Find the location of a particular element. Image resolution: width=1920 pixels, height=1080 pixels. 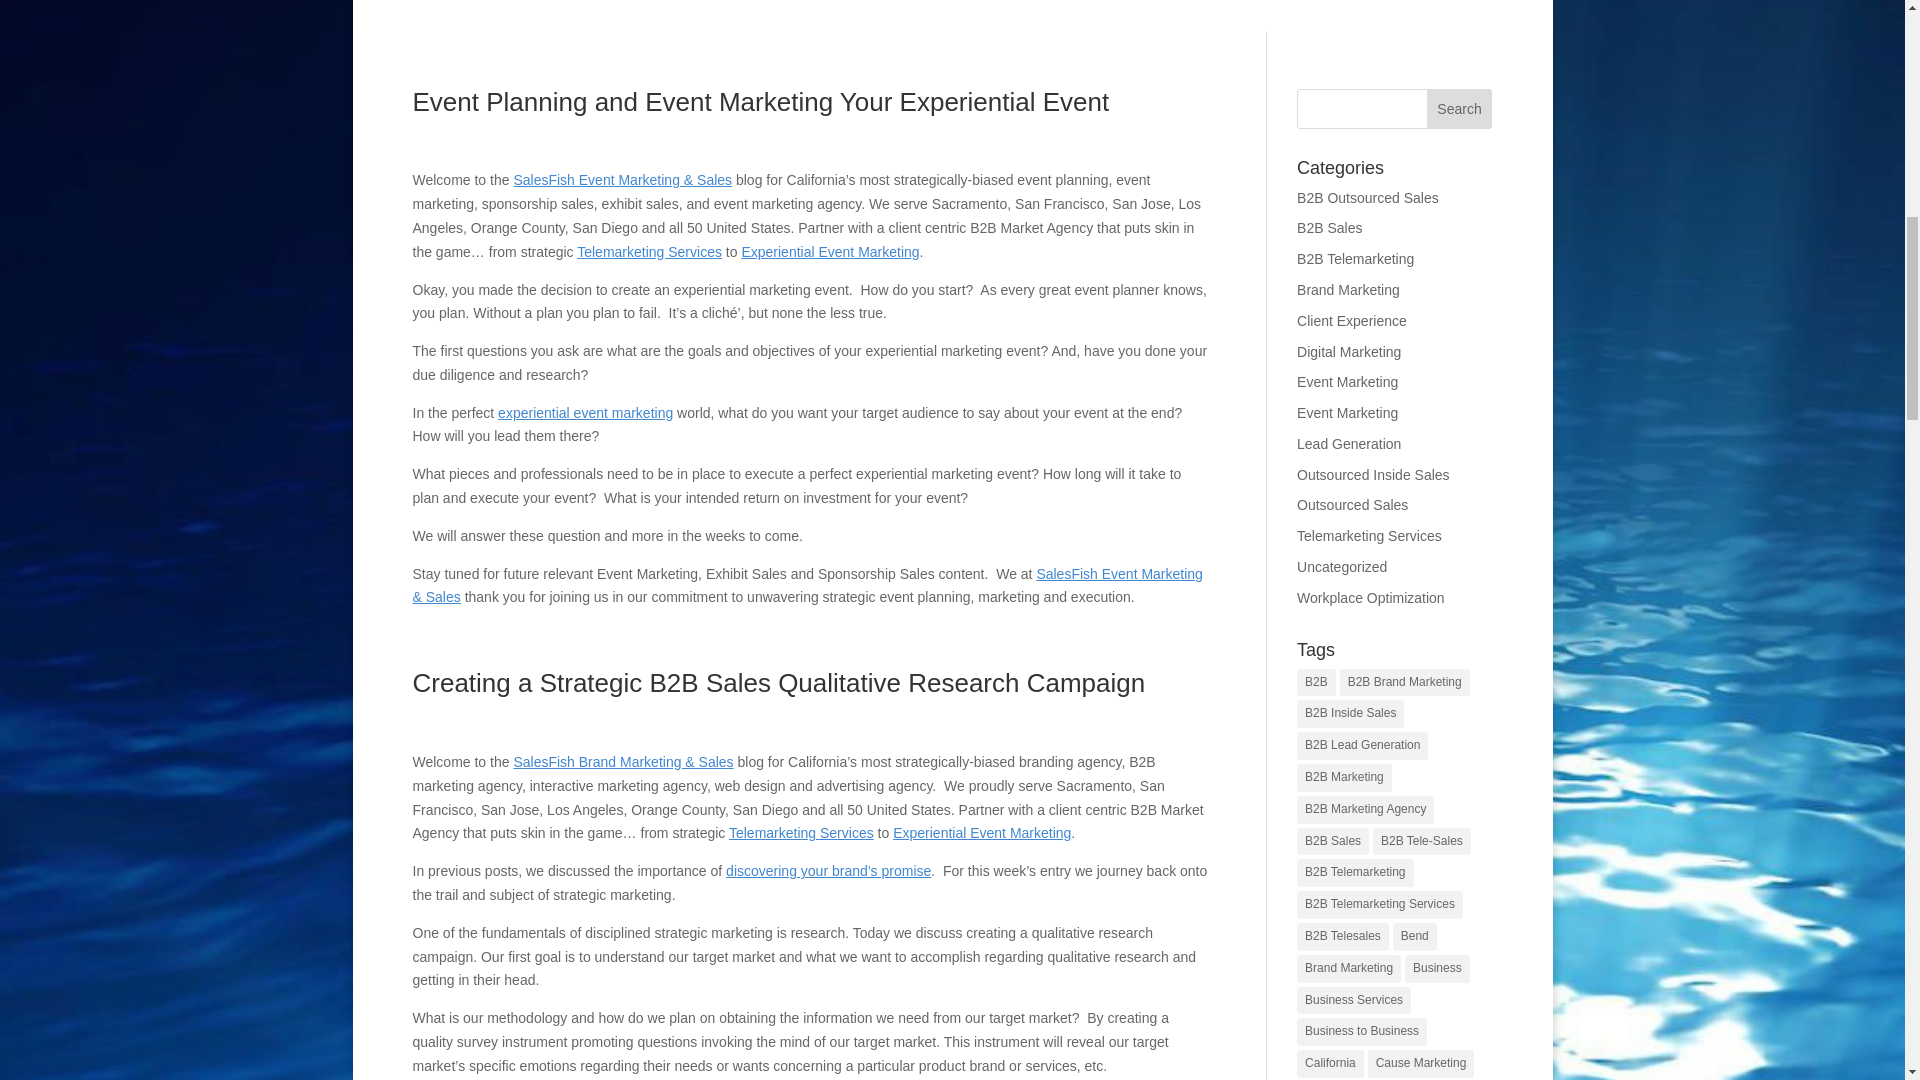

Experiential Event Marketing is located at coordinates (982, 833).